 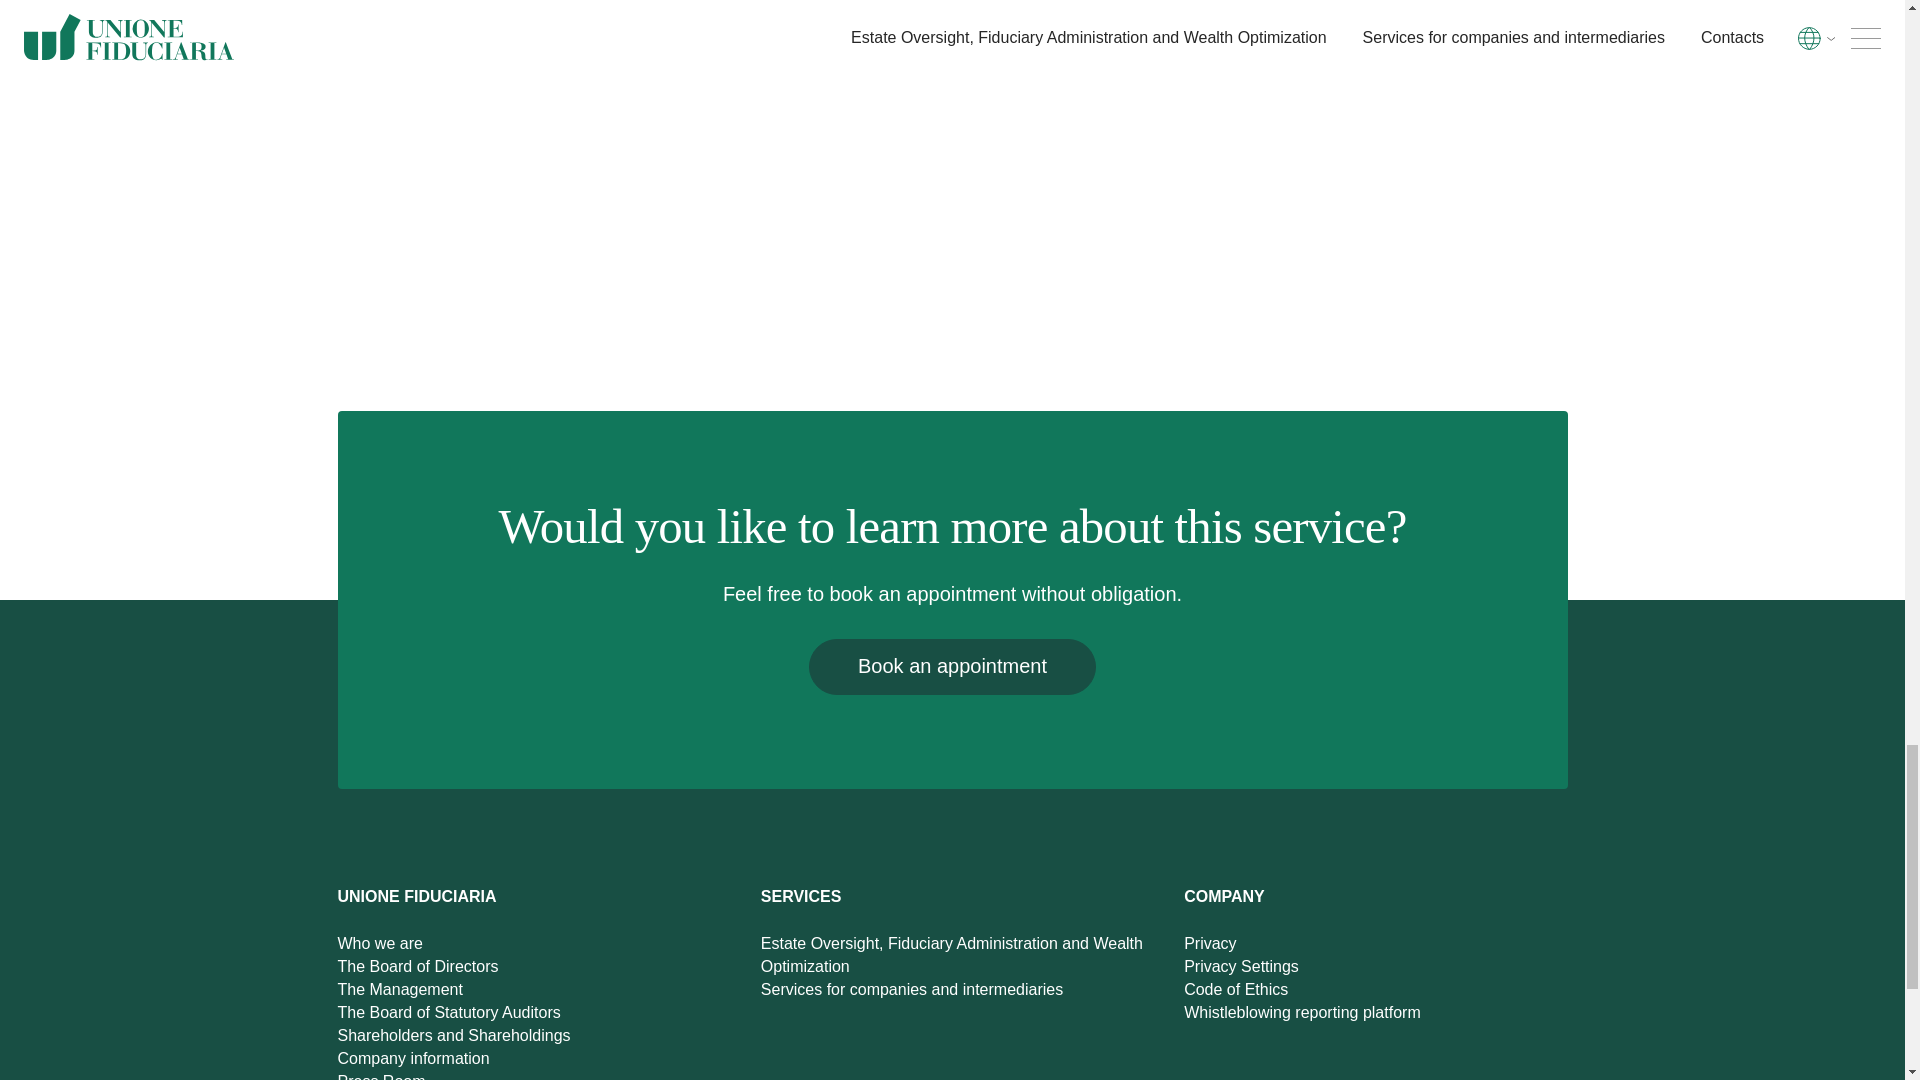 I want to click on Press Room, so click(x=382, y=1076).